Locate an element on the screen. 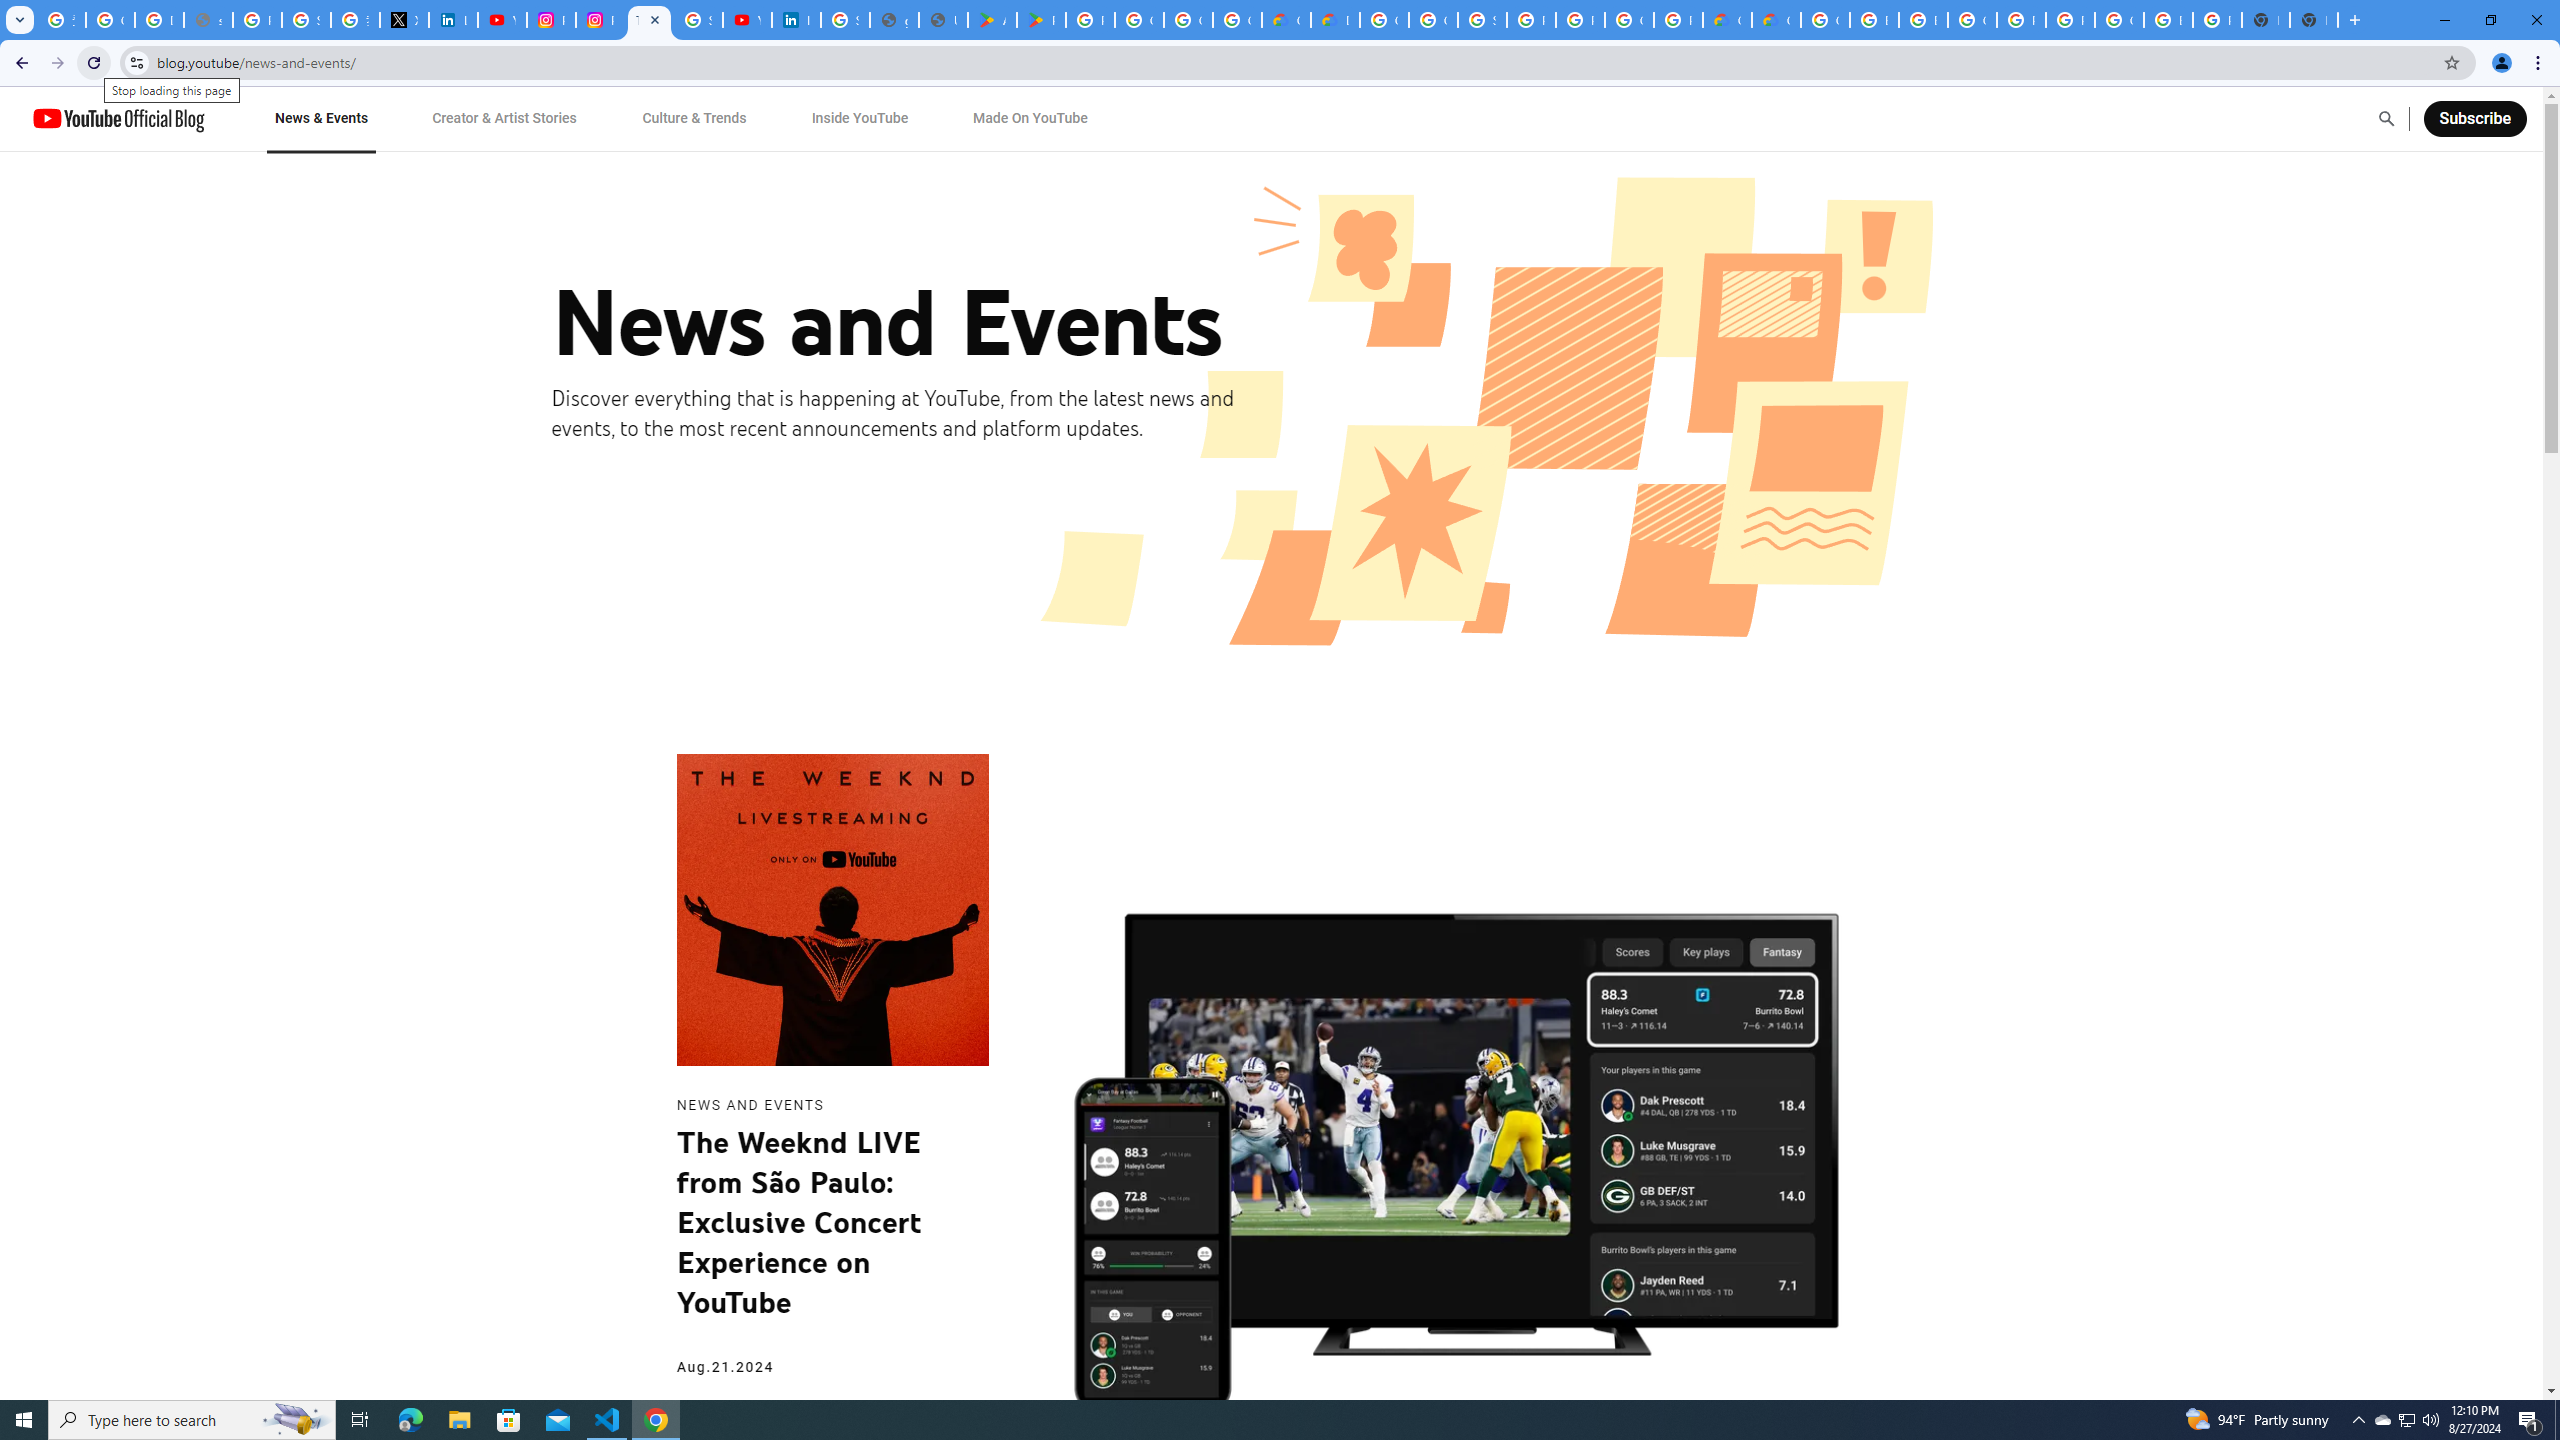 This screenshot has height=1440, width=2560. Google Cloud Platform is located at coordinates (1972, 20).